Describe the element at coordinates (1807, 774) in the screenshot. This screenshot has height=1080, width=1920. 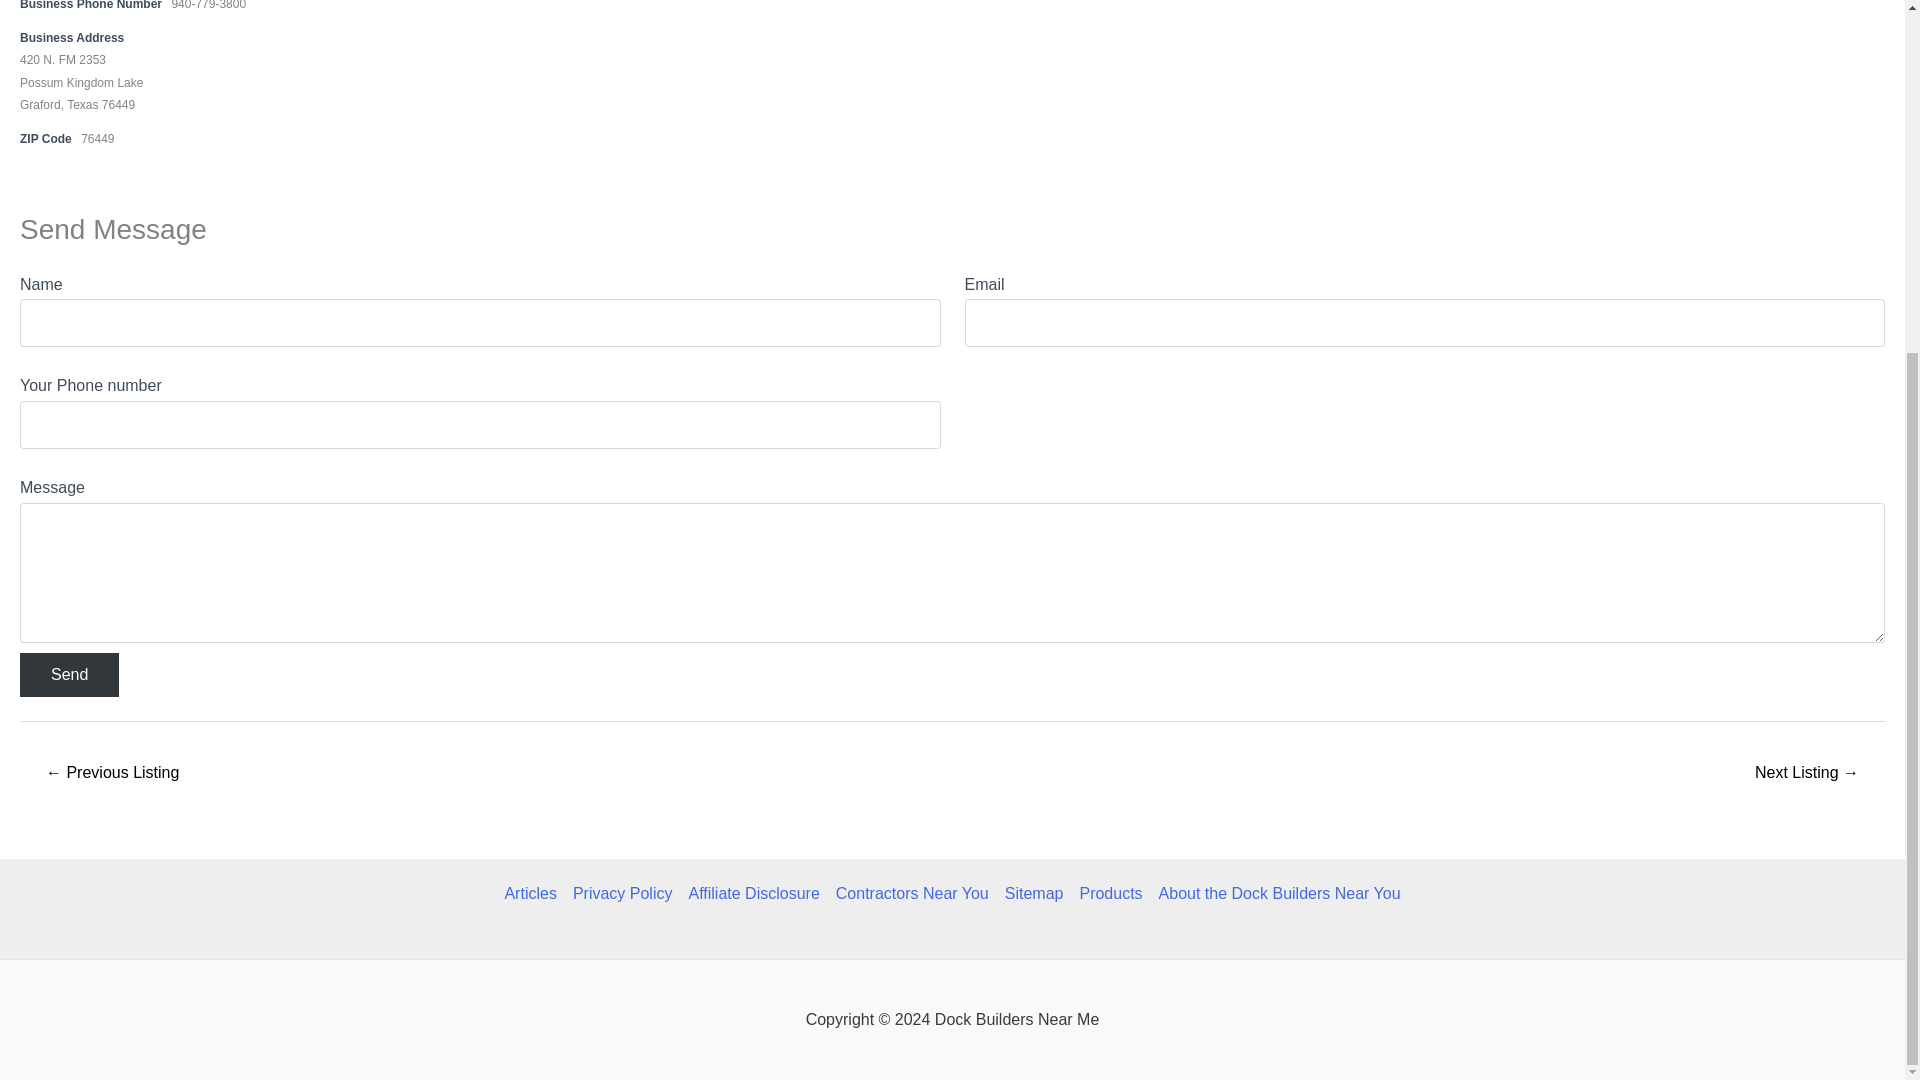
I see `Golden Construction LLC` at that location.